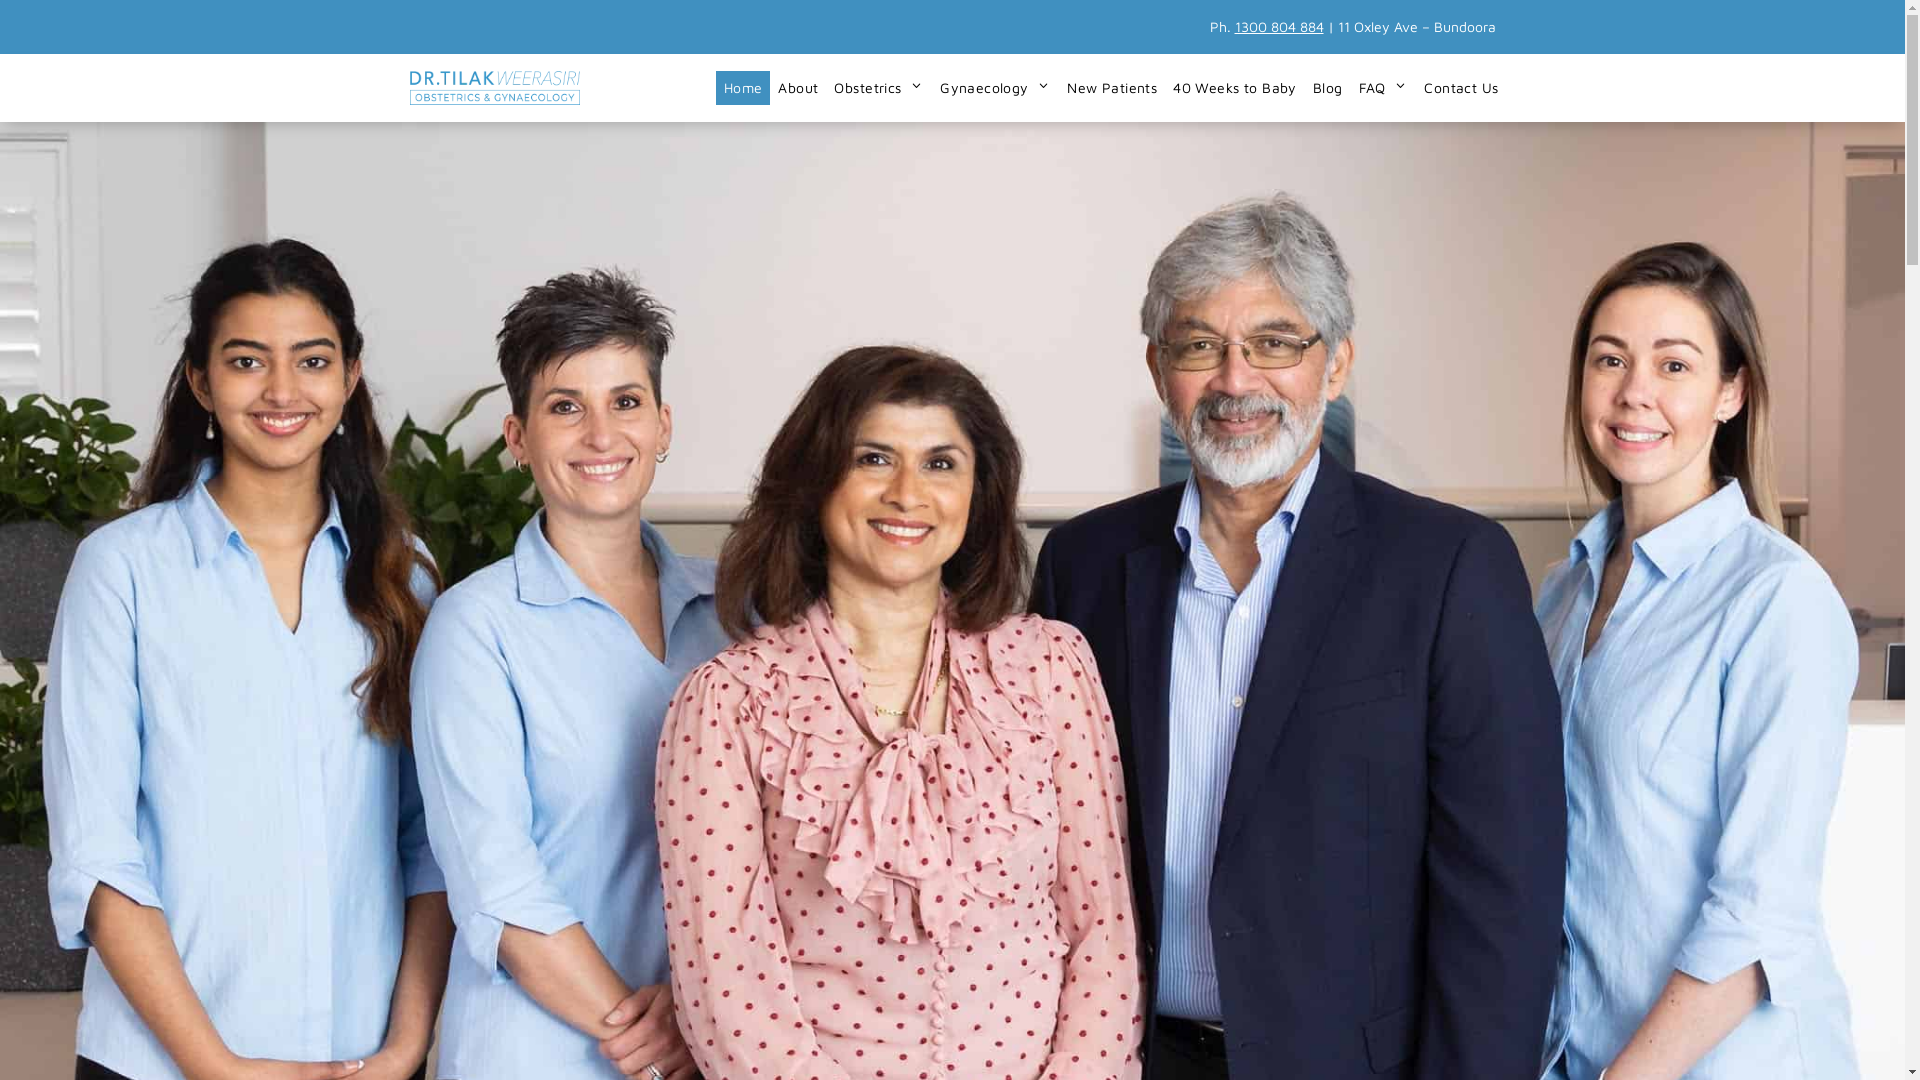  Describe the element at coordinates (1461, 88) in the screenshot. I see `Contact Us` at that location.